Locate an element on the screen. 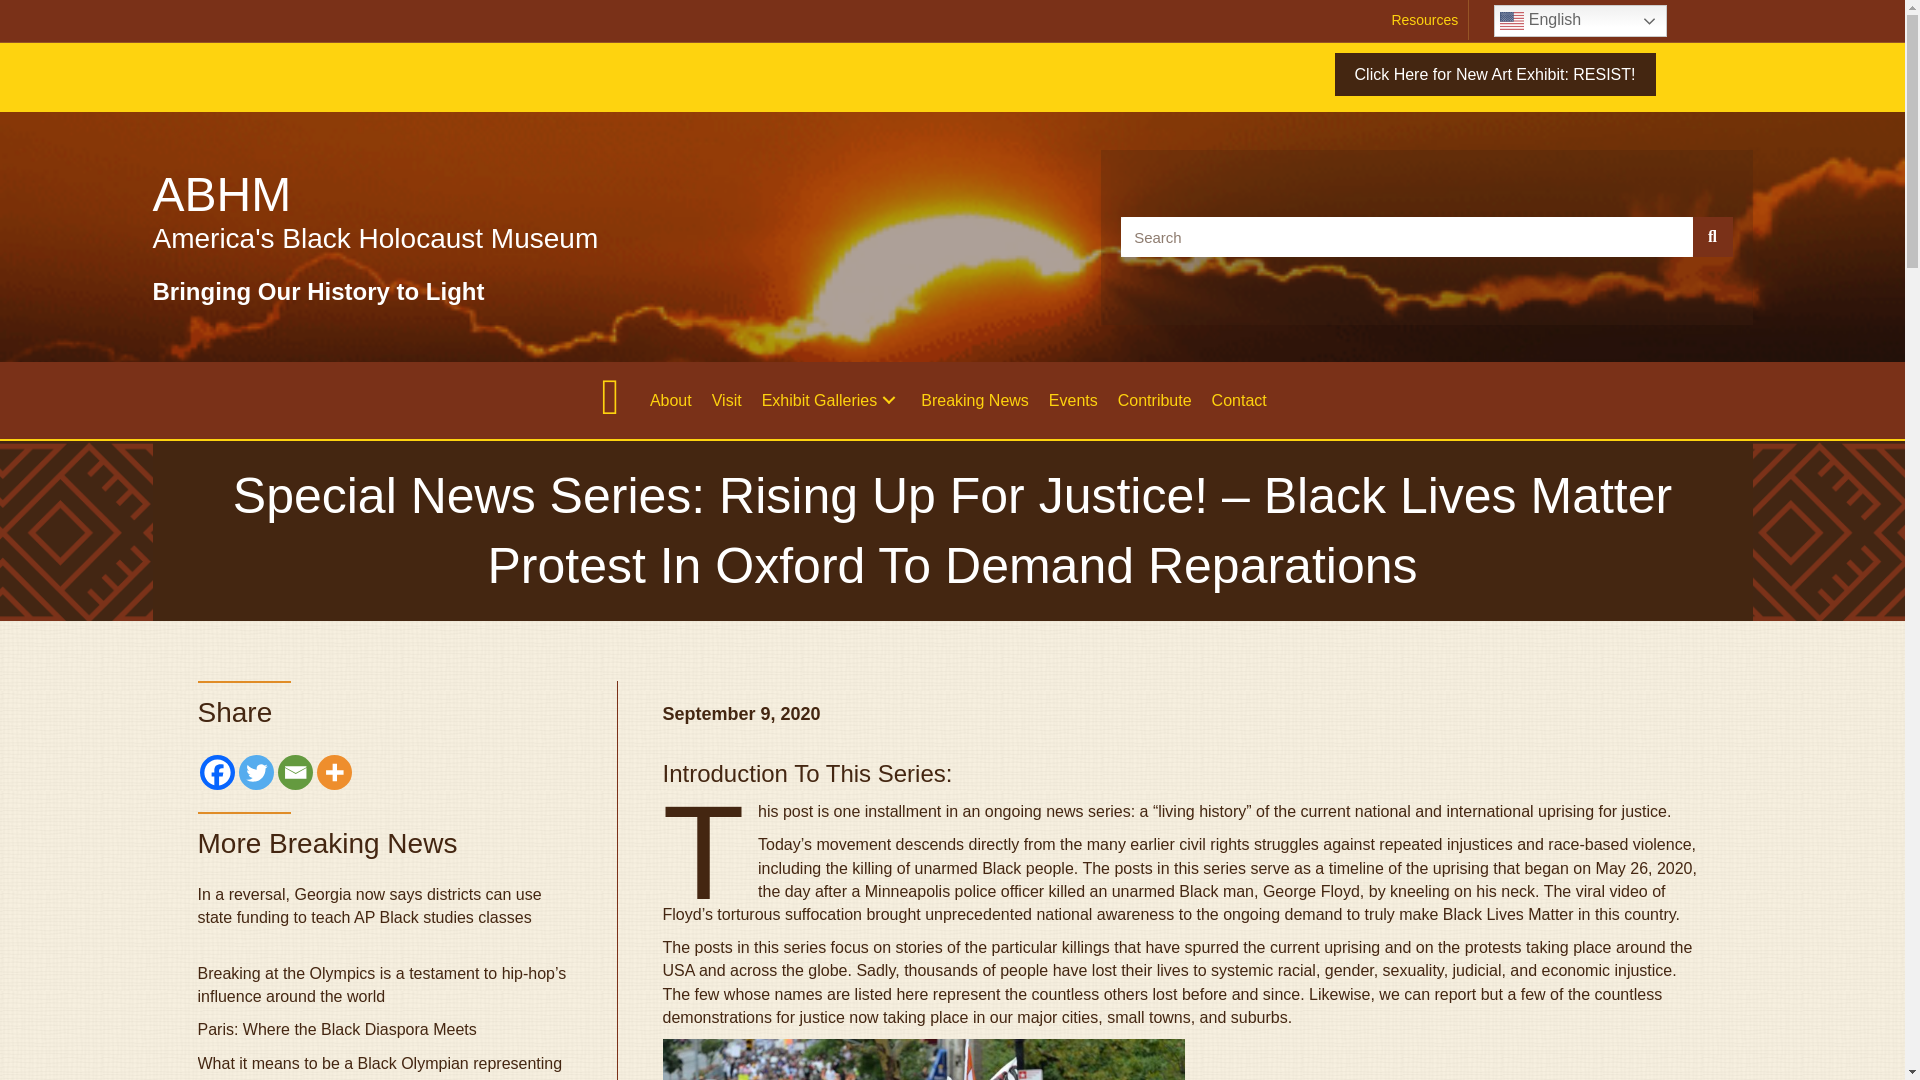  Contact is located at coordinates (1238, 400).